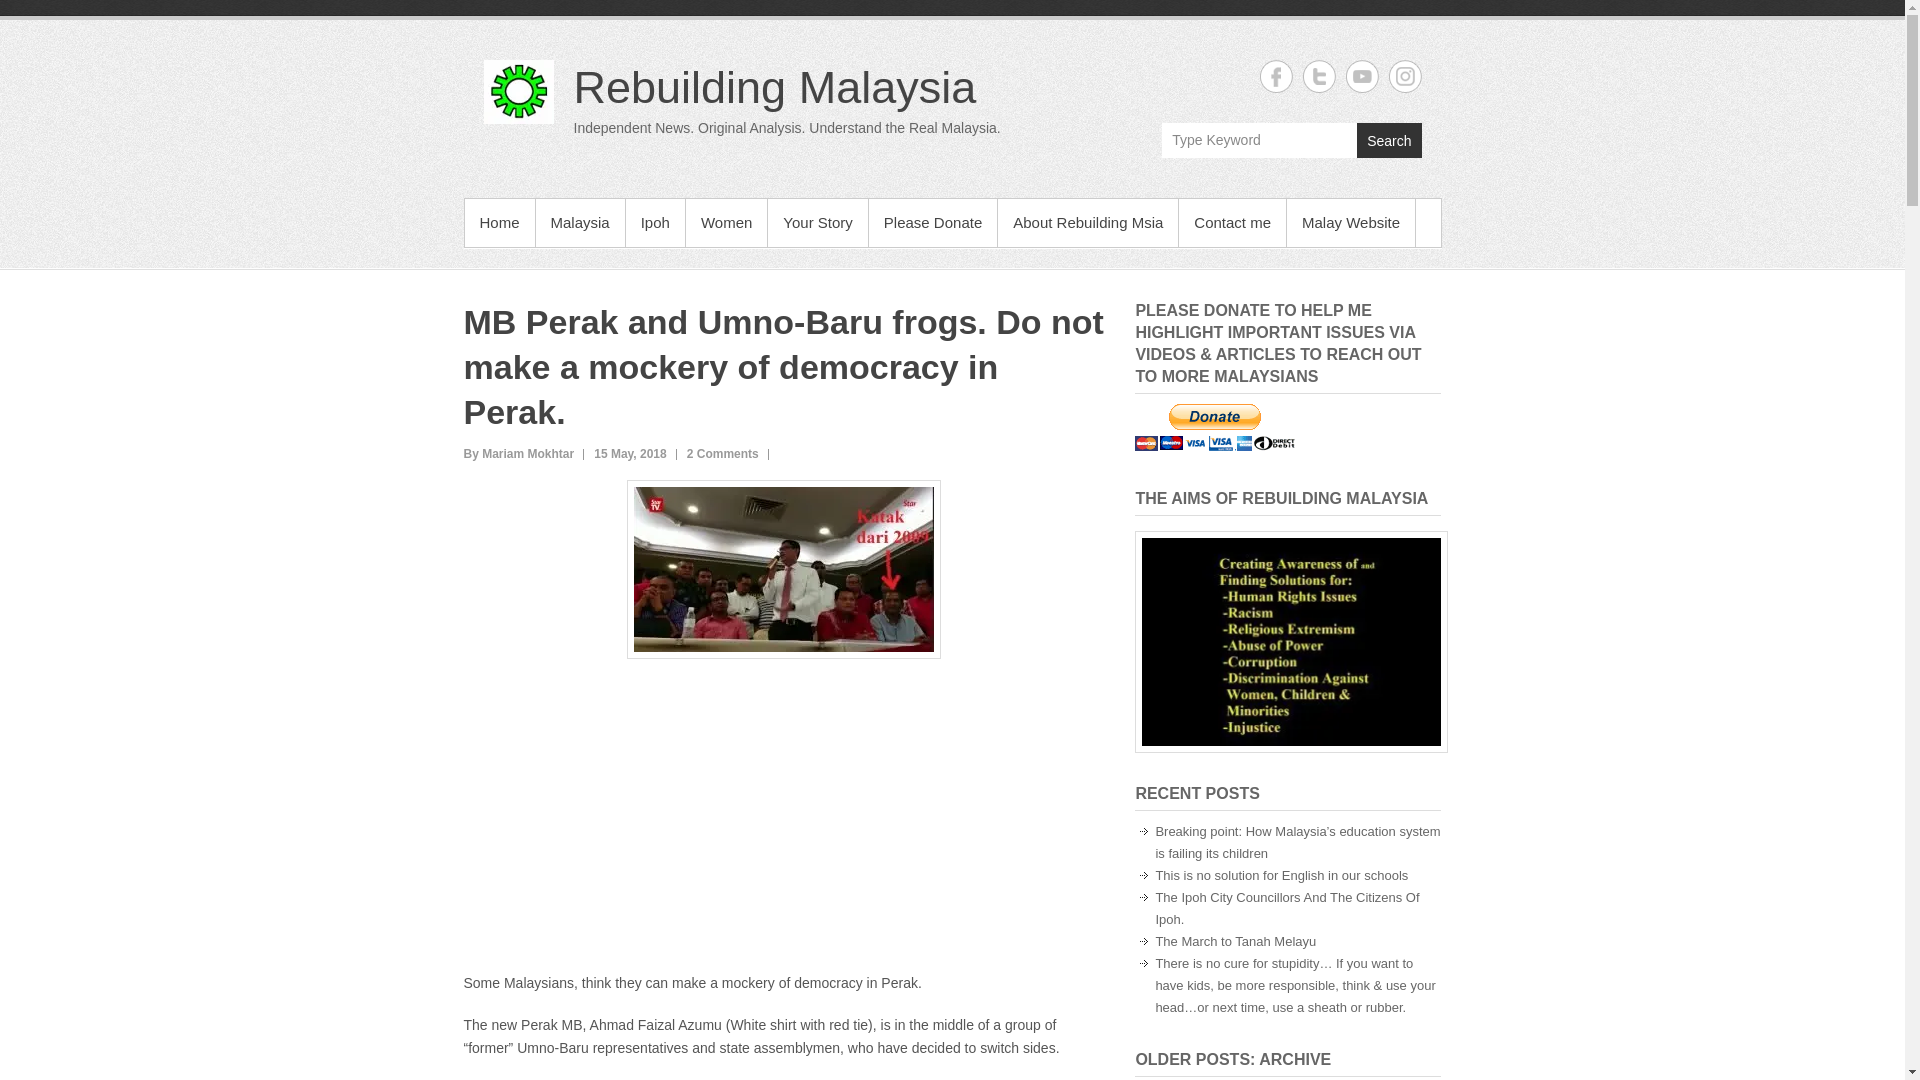 This screenshot has height=1080, width=1920. I want to click on Type Keyword, so click(1259, 140).